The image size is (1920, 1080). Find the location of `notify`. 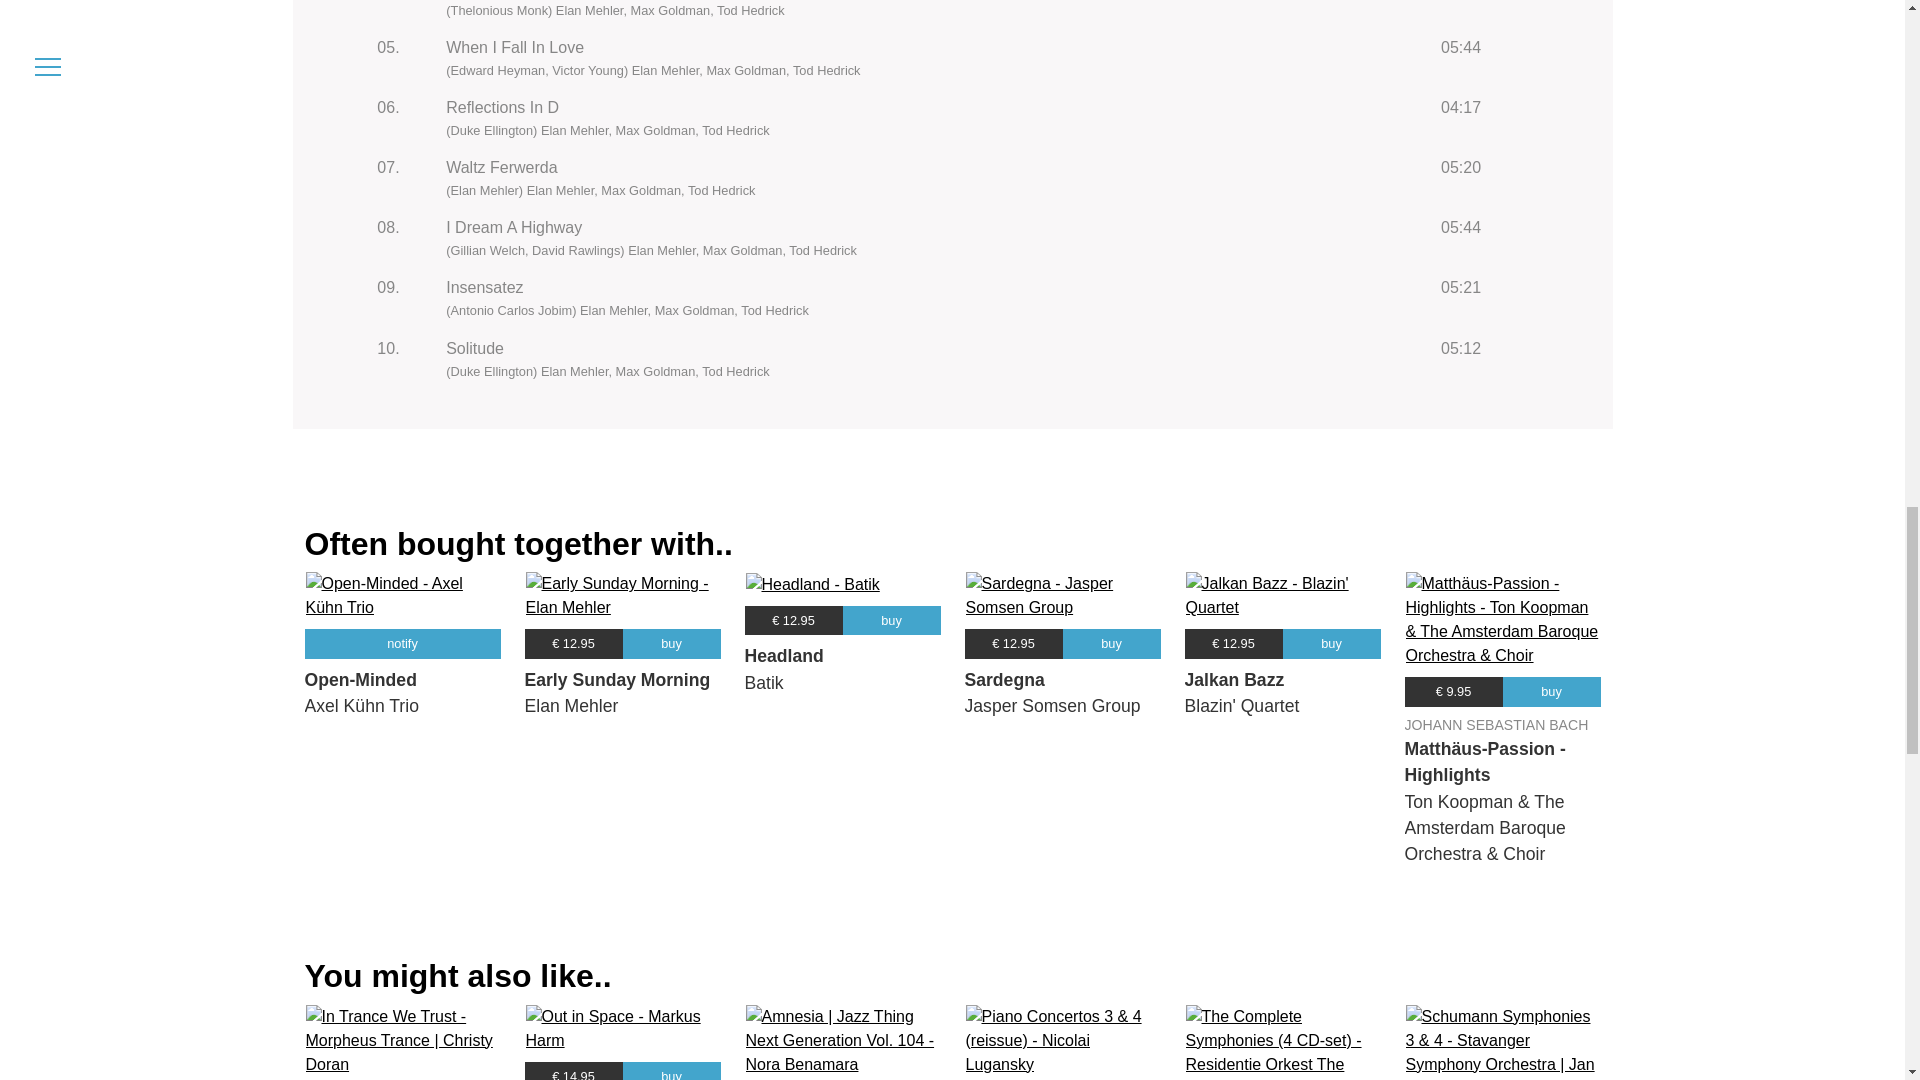

notify is located at coordinates (401, 642).